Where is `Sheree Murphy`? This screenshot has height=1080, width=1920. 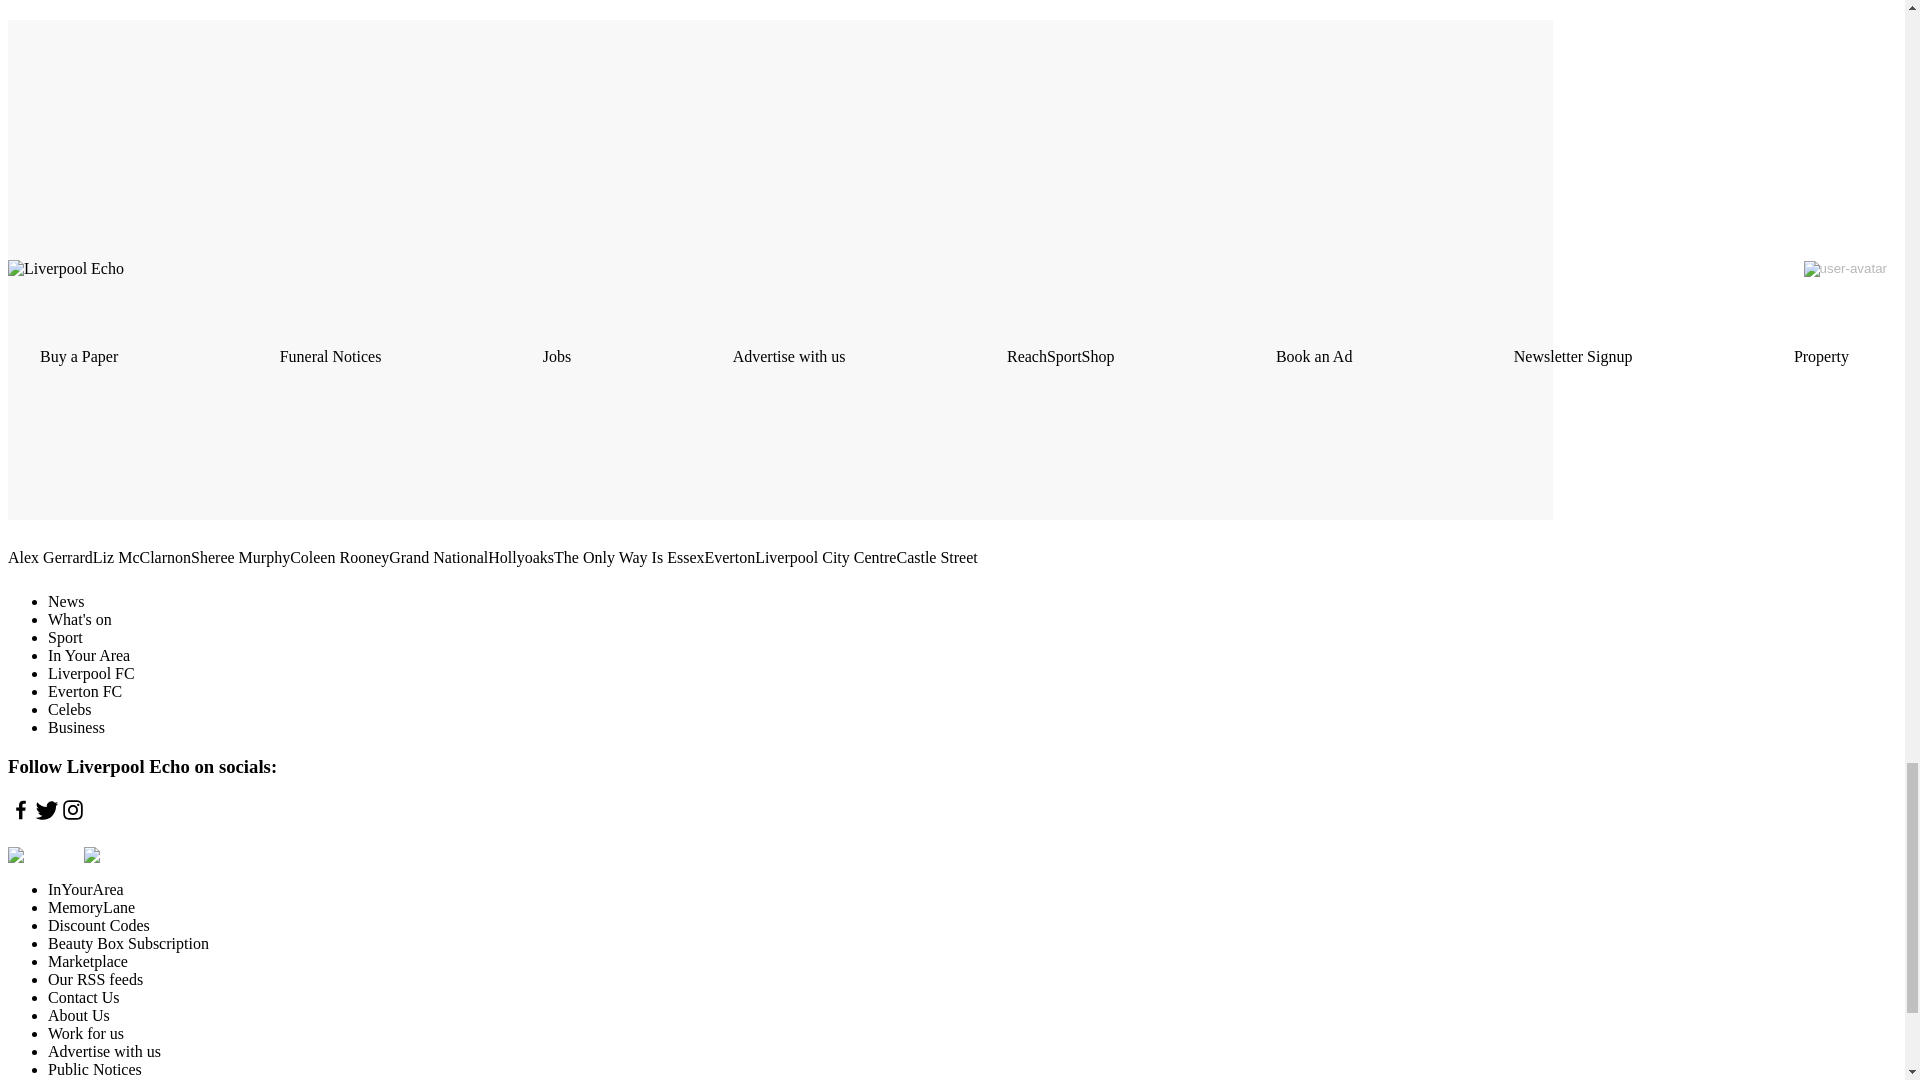
Sheree Murphy is located at coordinates (240, 558).